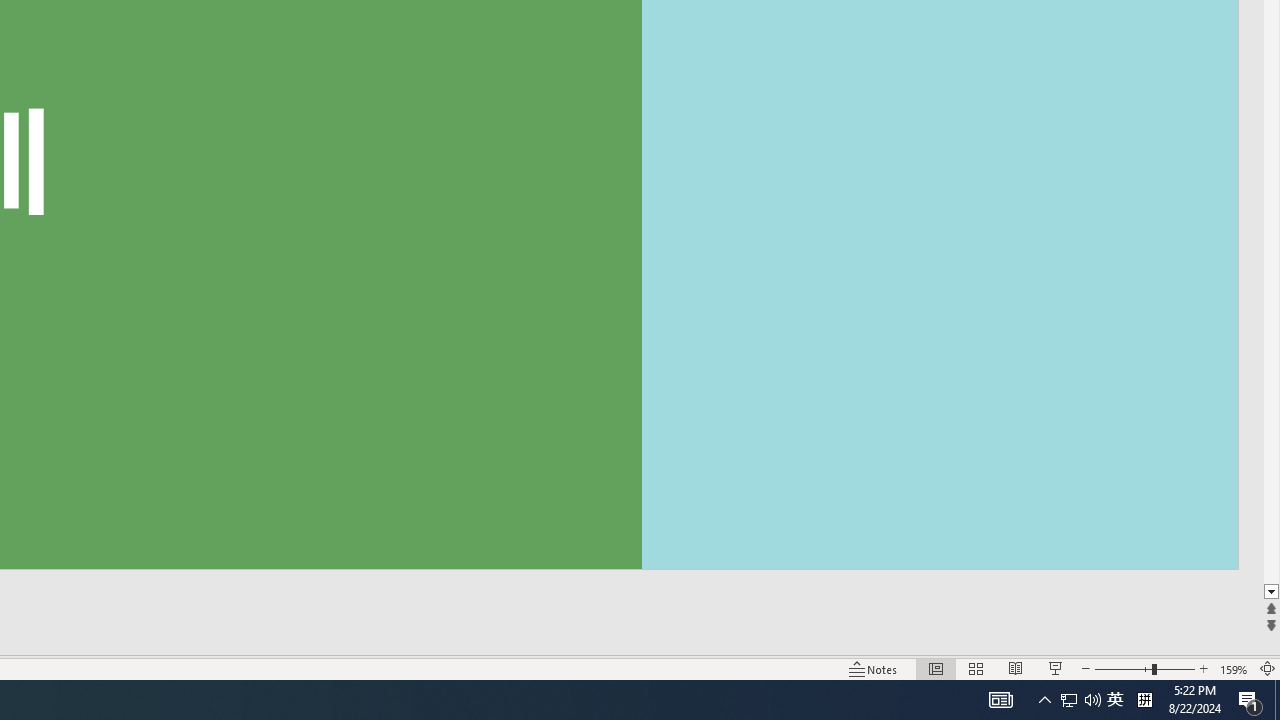 This screenshot has height=720, width=1280. I want to click on Zoom 159%, so click(1234, 668).